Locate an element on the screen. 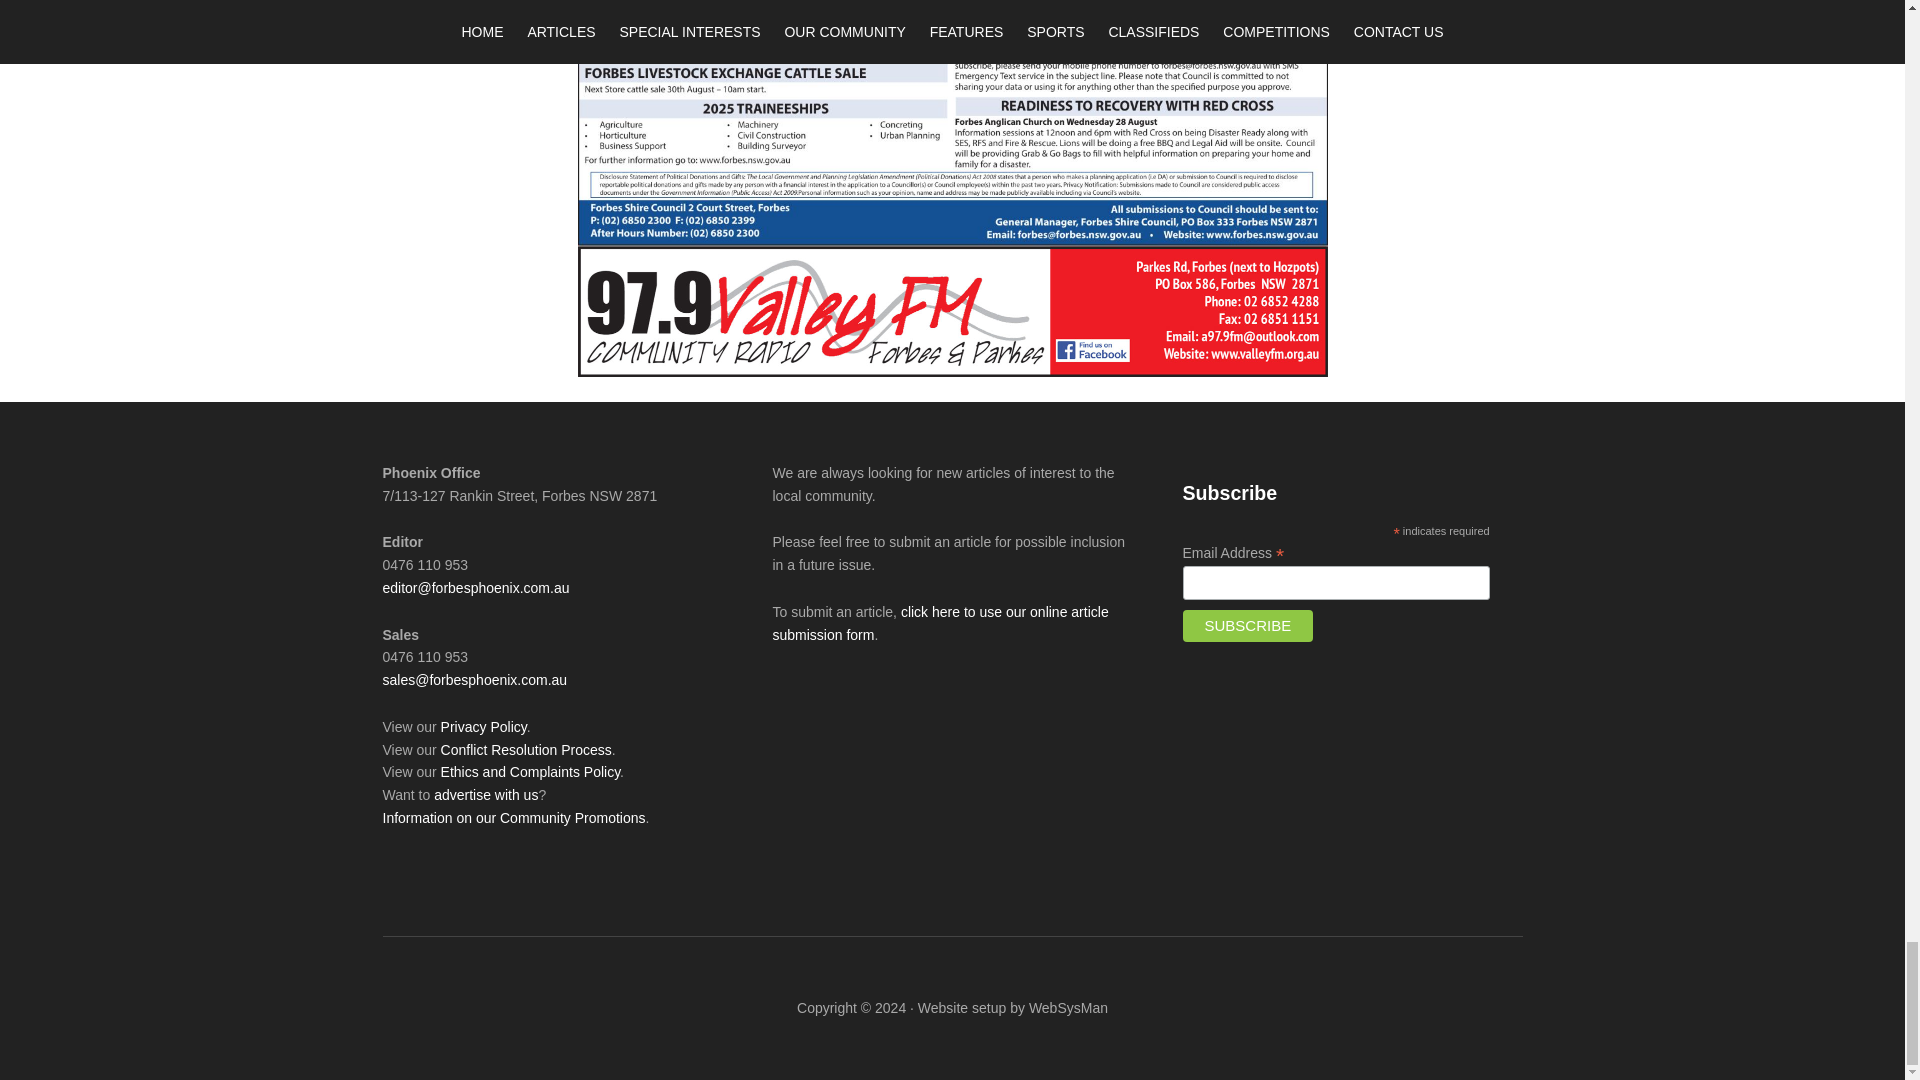 This screenshot has width=1920, height=1080. Subscribe is located at coordinates (1248, 626).